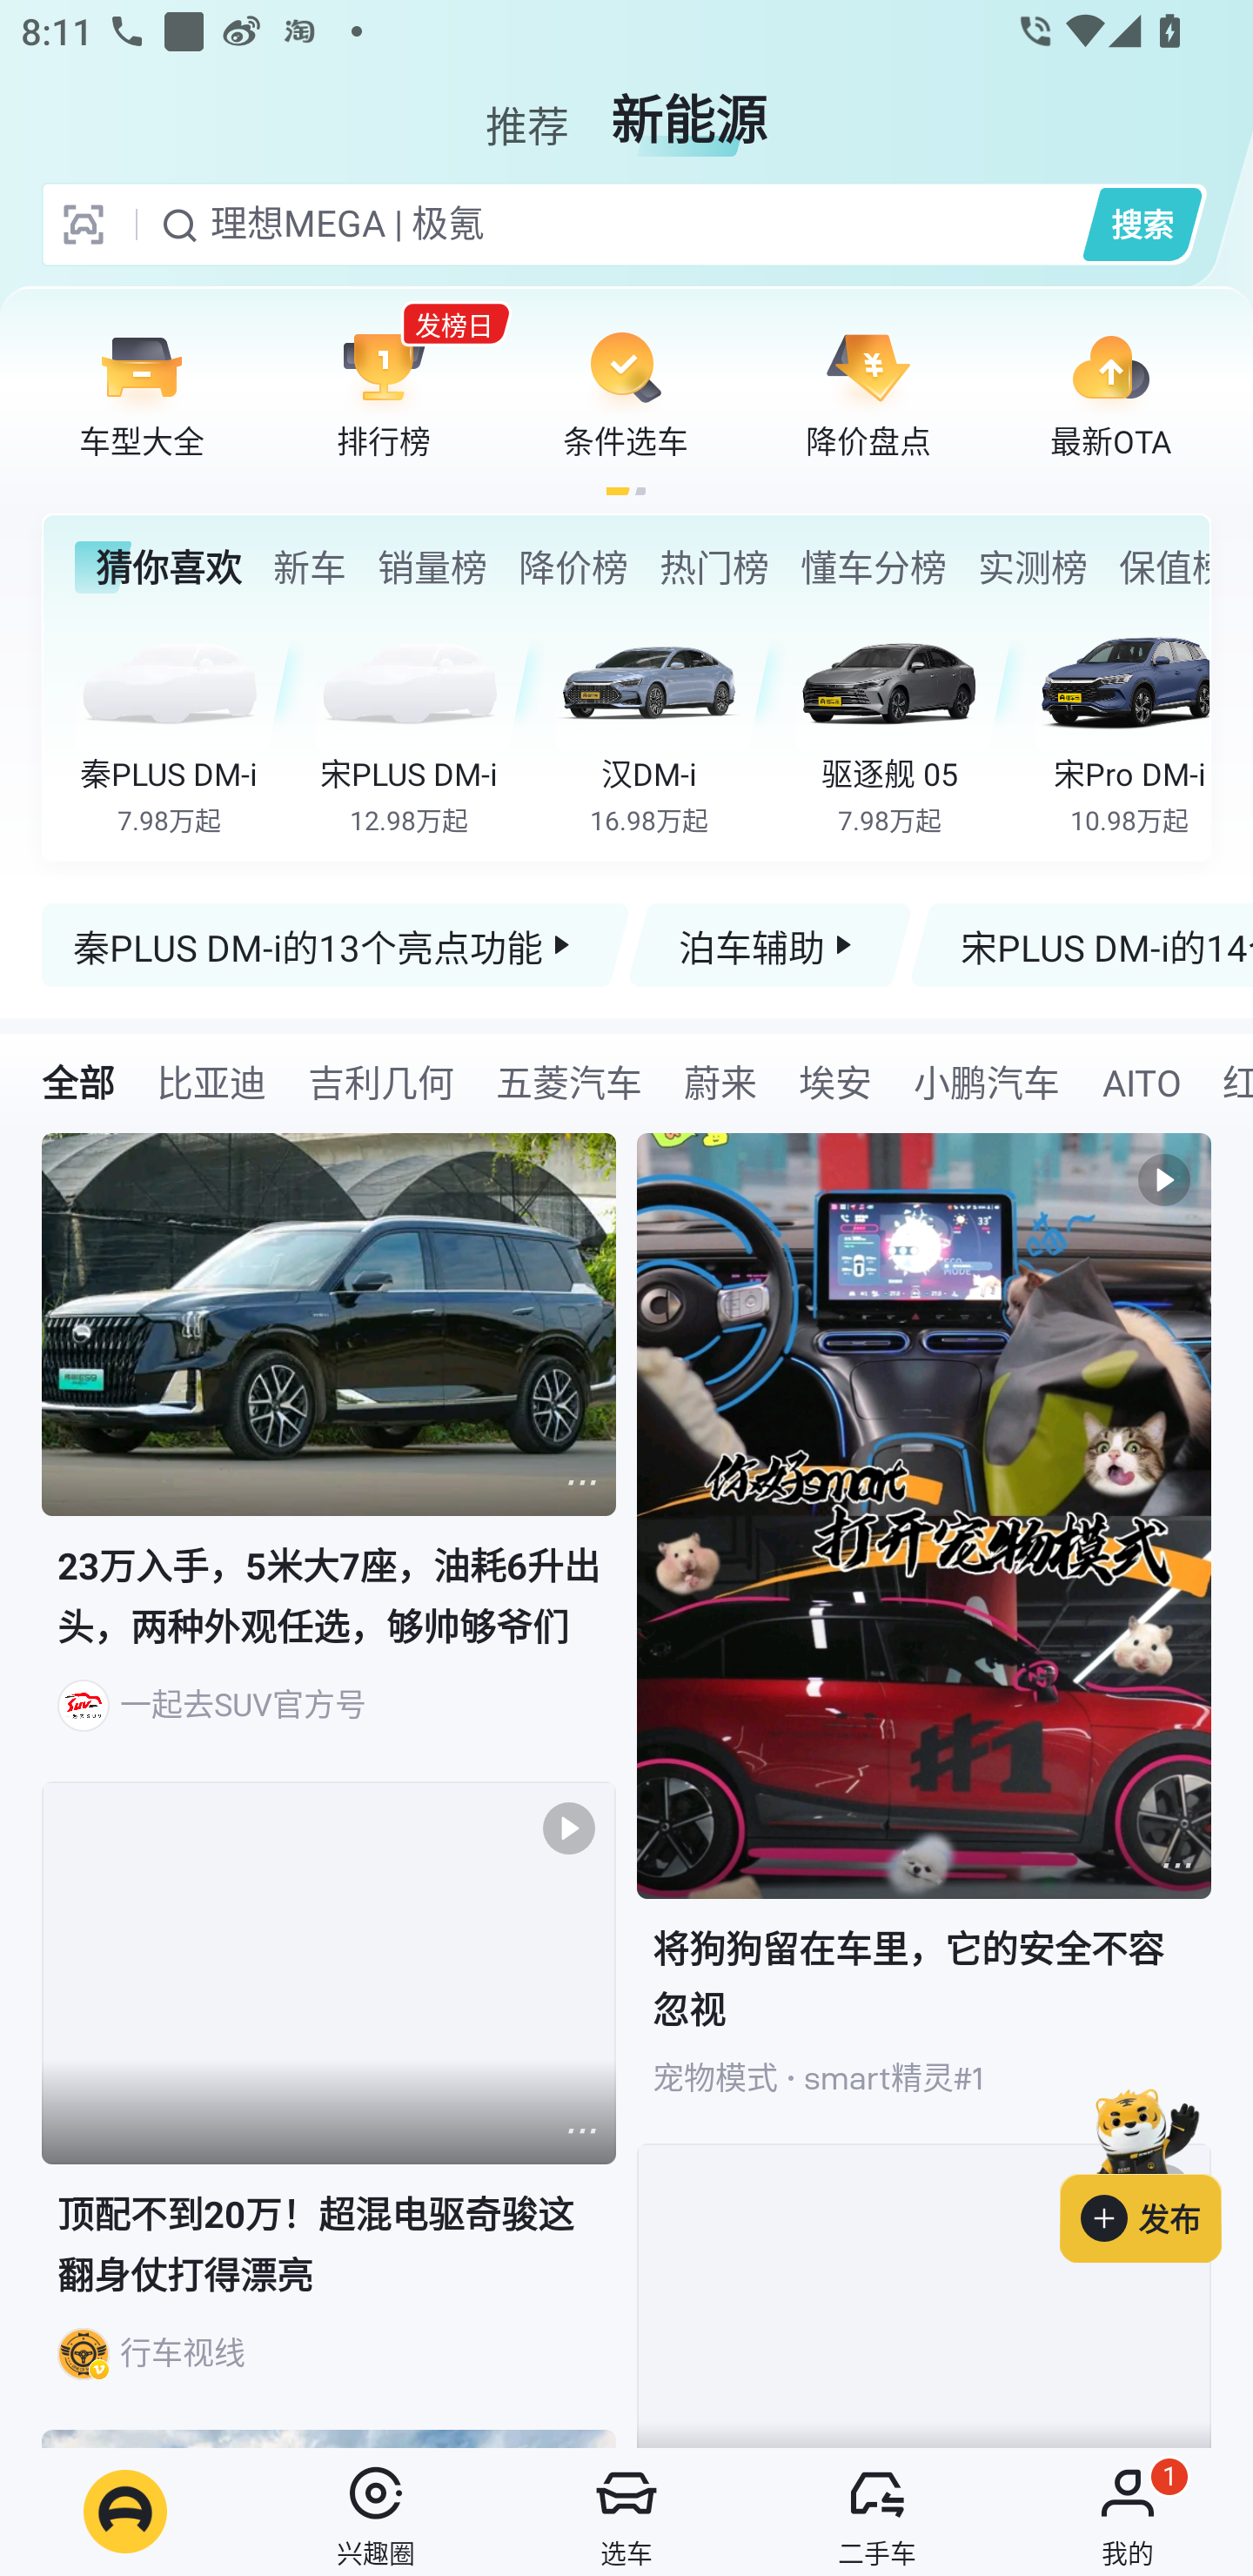 The height and width of the screenshot is (2576, 1253). What do you see at coordinates (573, 567) in the screenshot?
I see `降价榜` at bounding box center [573, 567].